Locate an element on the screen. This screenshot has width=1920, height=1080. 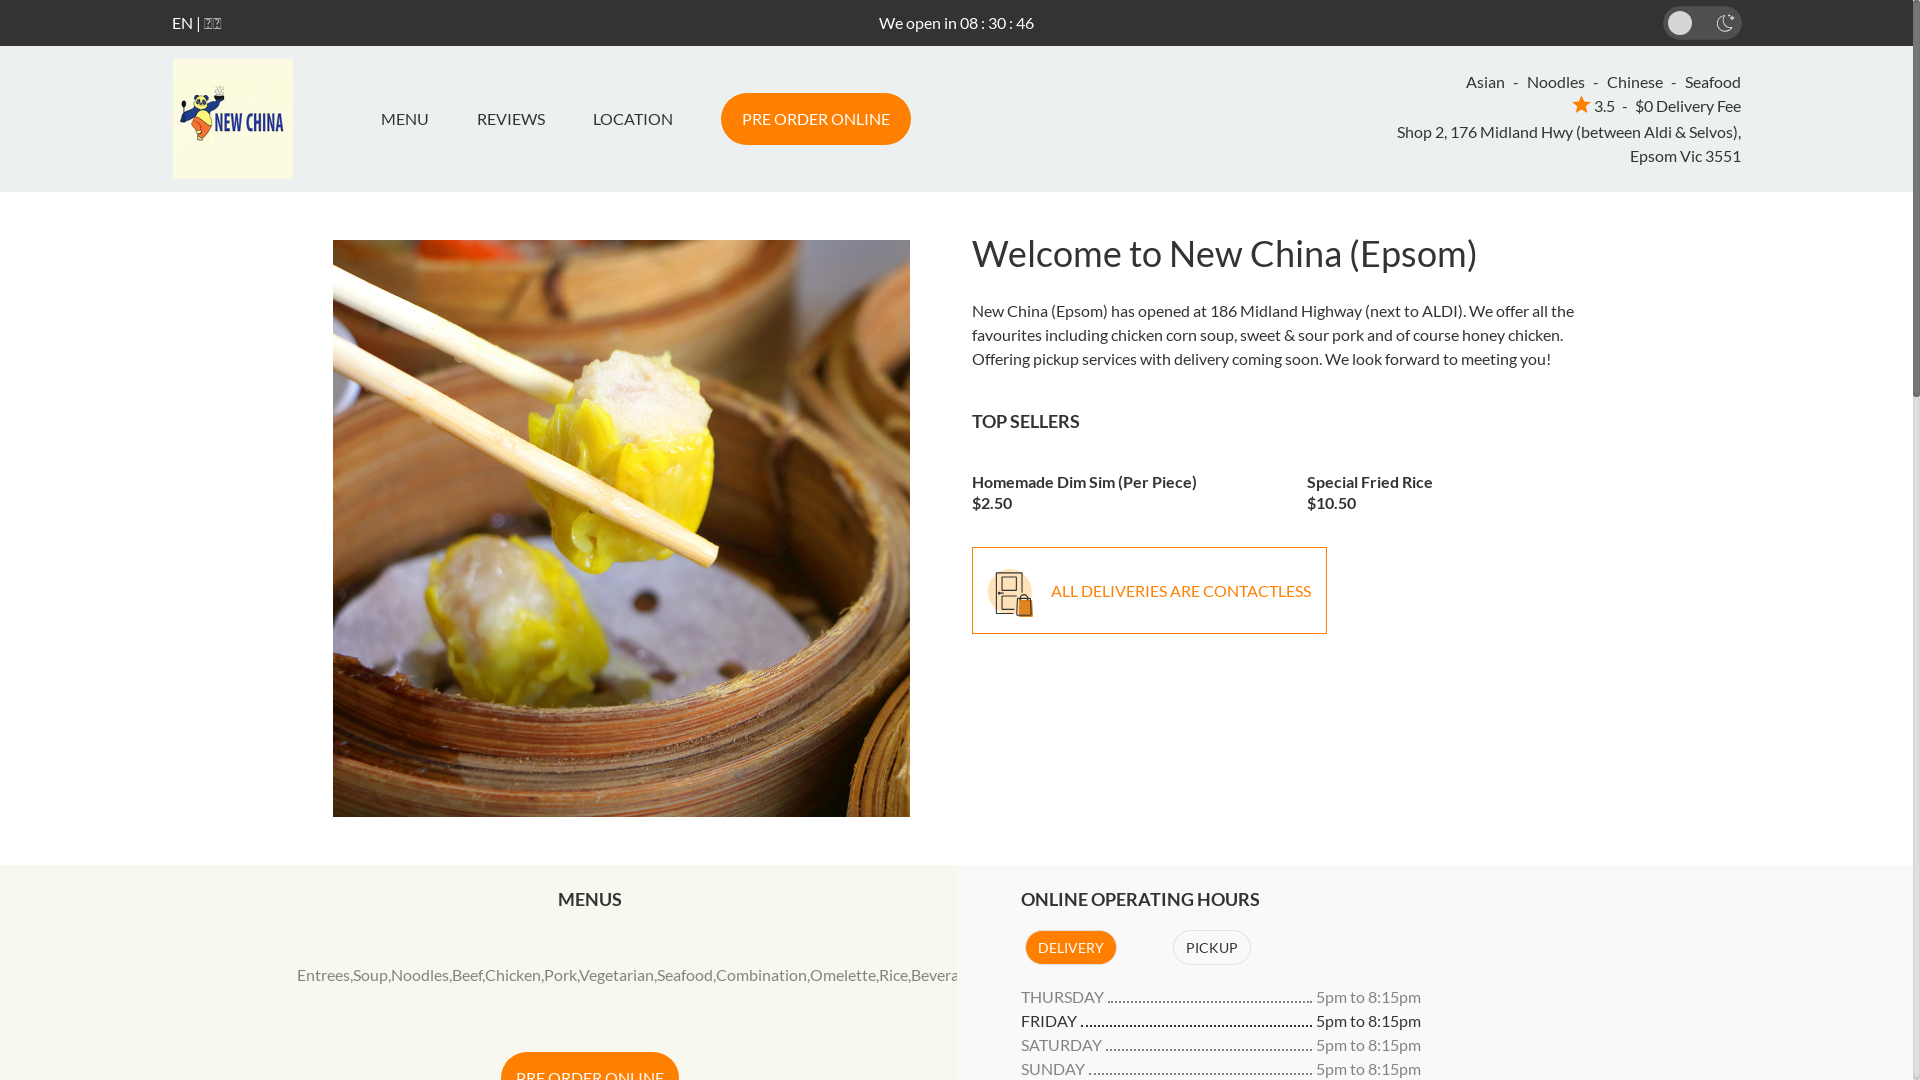
Omelette is located at coordinates (843, 974).